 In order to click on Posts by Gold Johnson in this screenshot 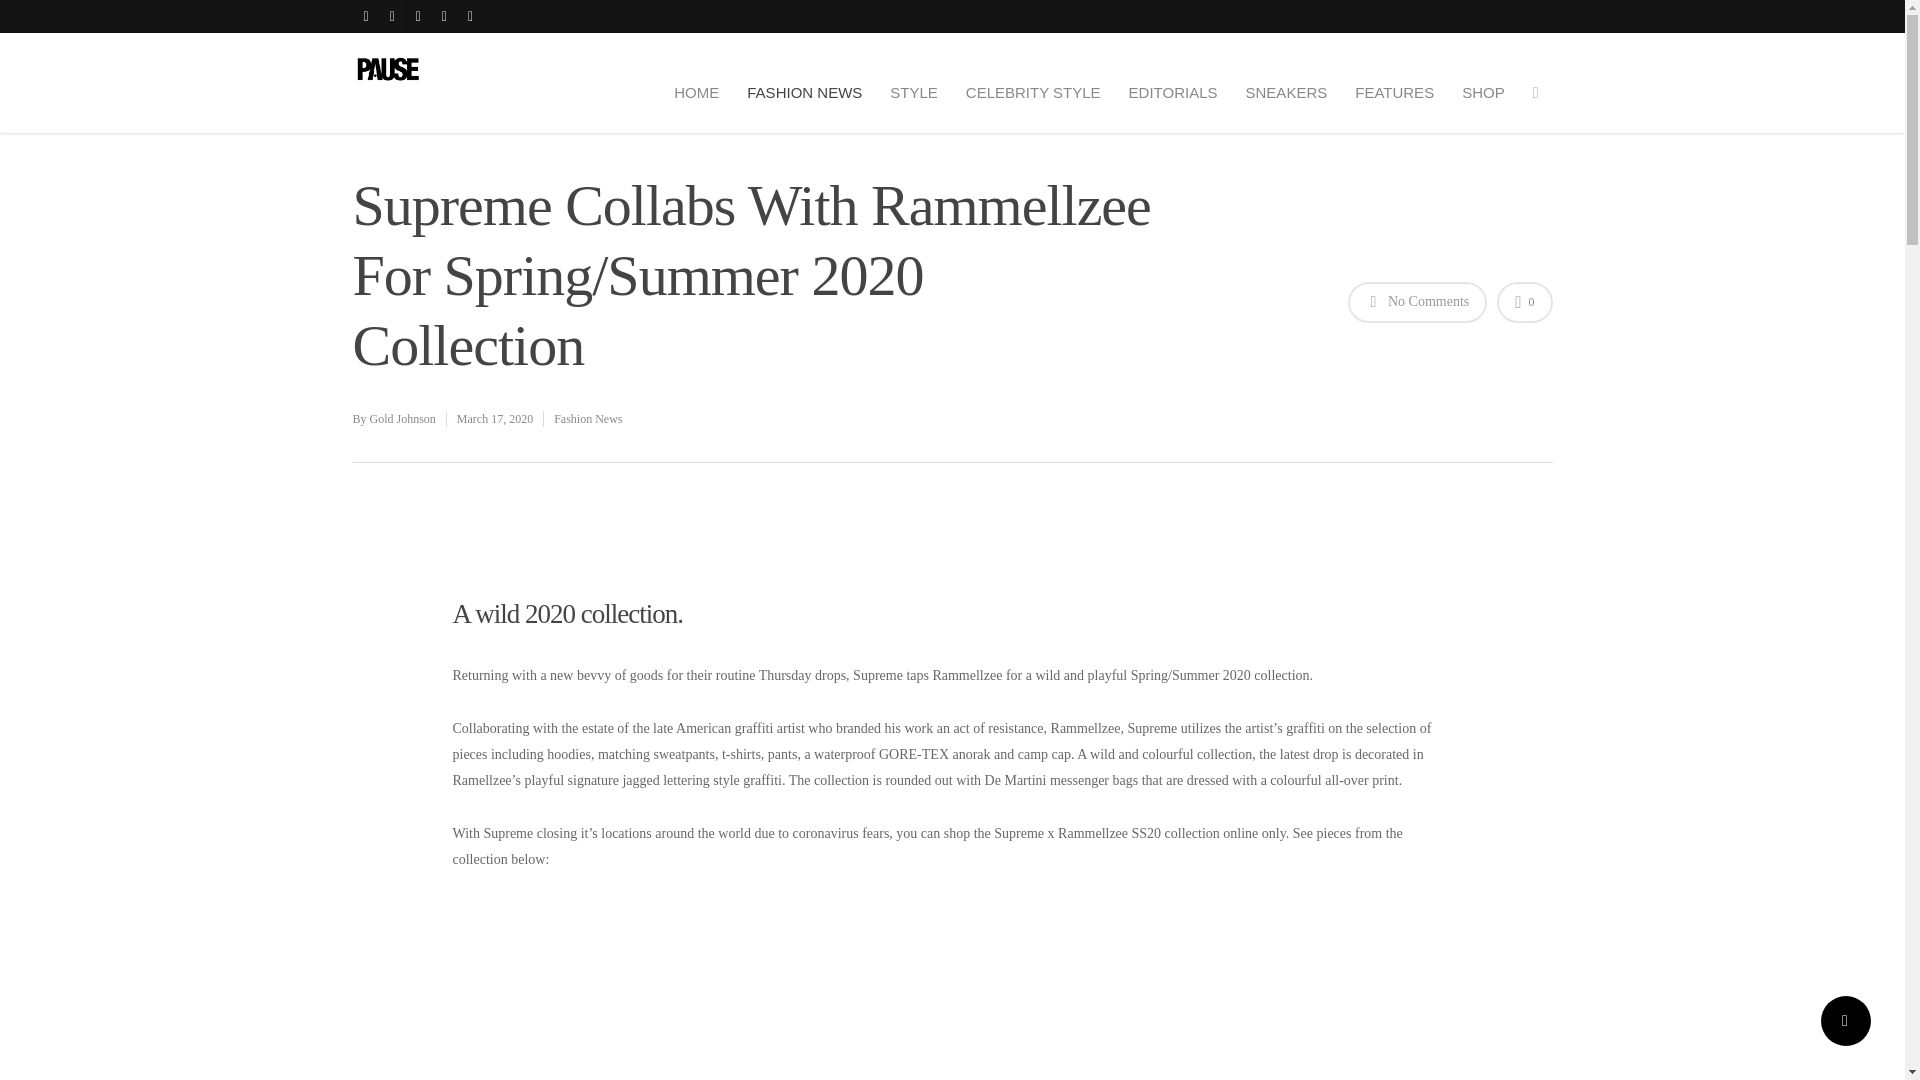, I will do `click(402, 418)`.